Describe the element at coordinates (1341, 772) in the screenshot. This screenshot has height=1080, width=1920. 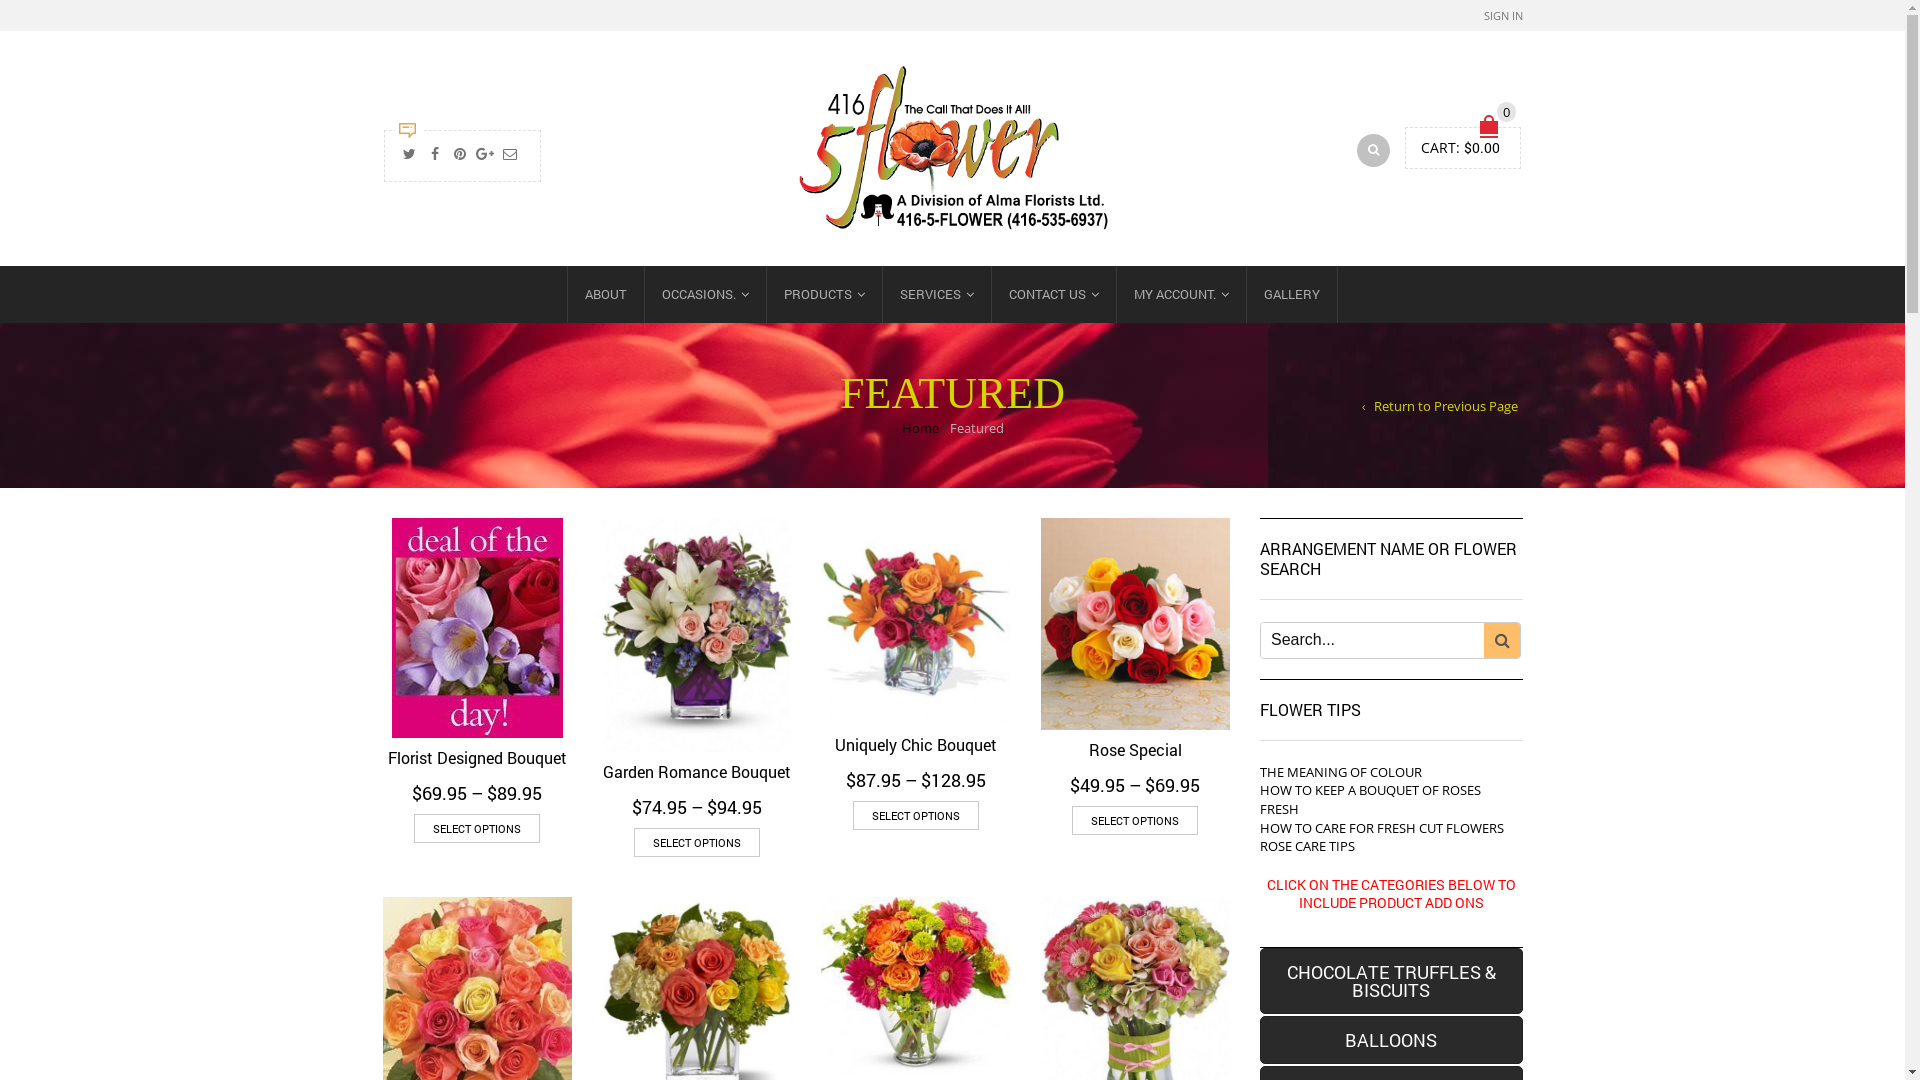
I see `THE MEANING OF COLOUR` at that location.